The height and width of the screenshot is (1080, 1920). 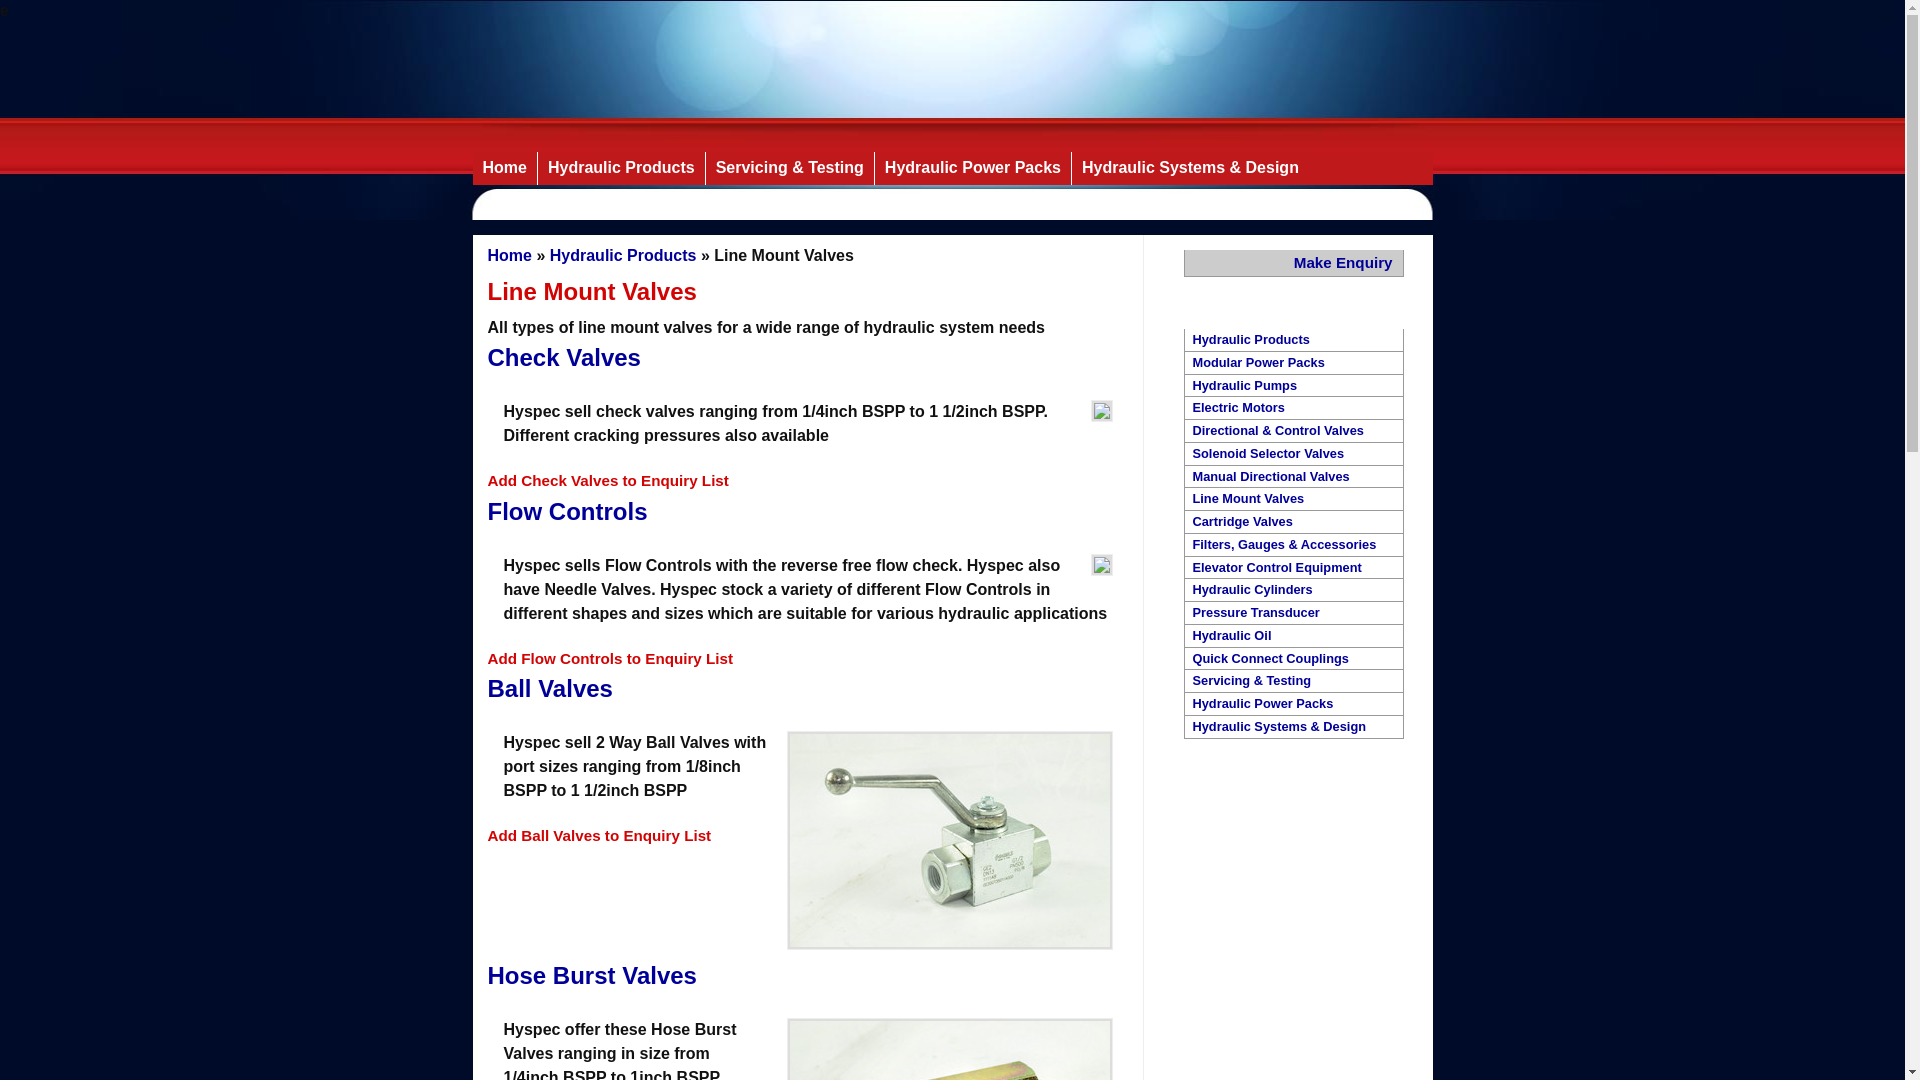 What do you see at coordinates (1293, 704) in the screenshot?
I see `Hydraulic Power Packs` at bounding box center [1293, 704].